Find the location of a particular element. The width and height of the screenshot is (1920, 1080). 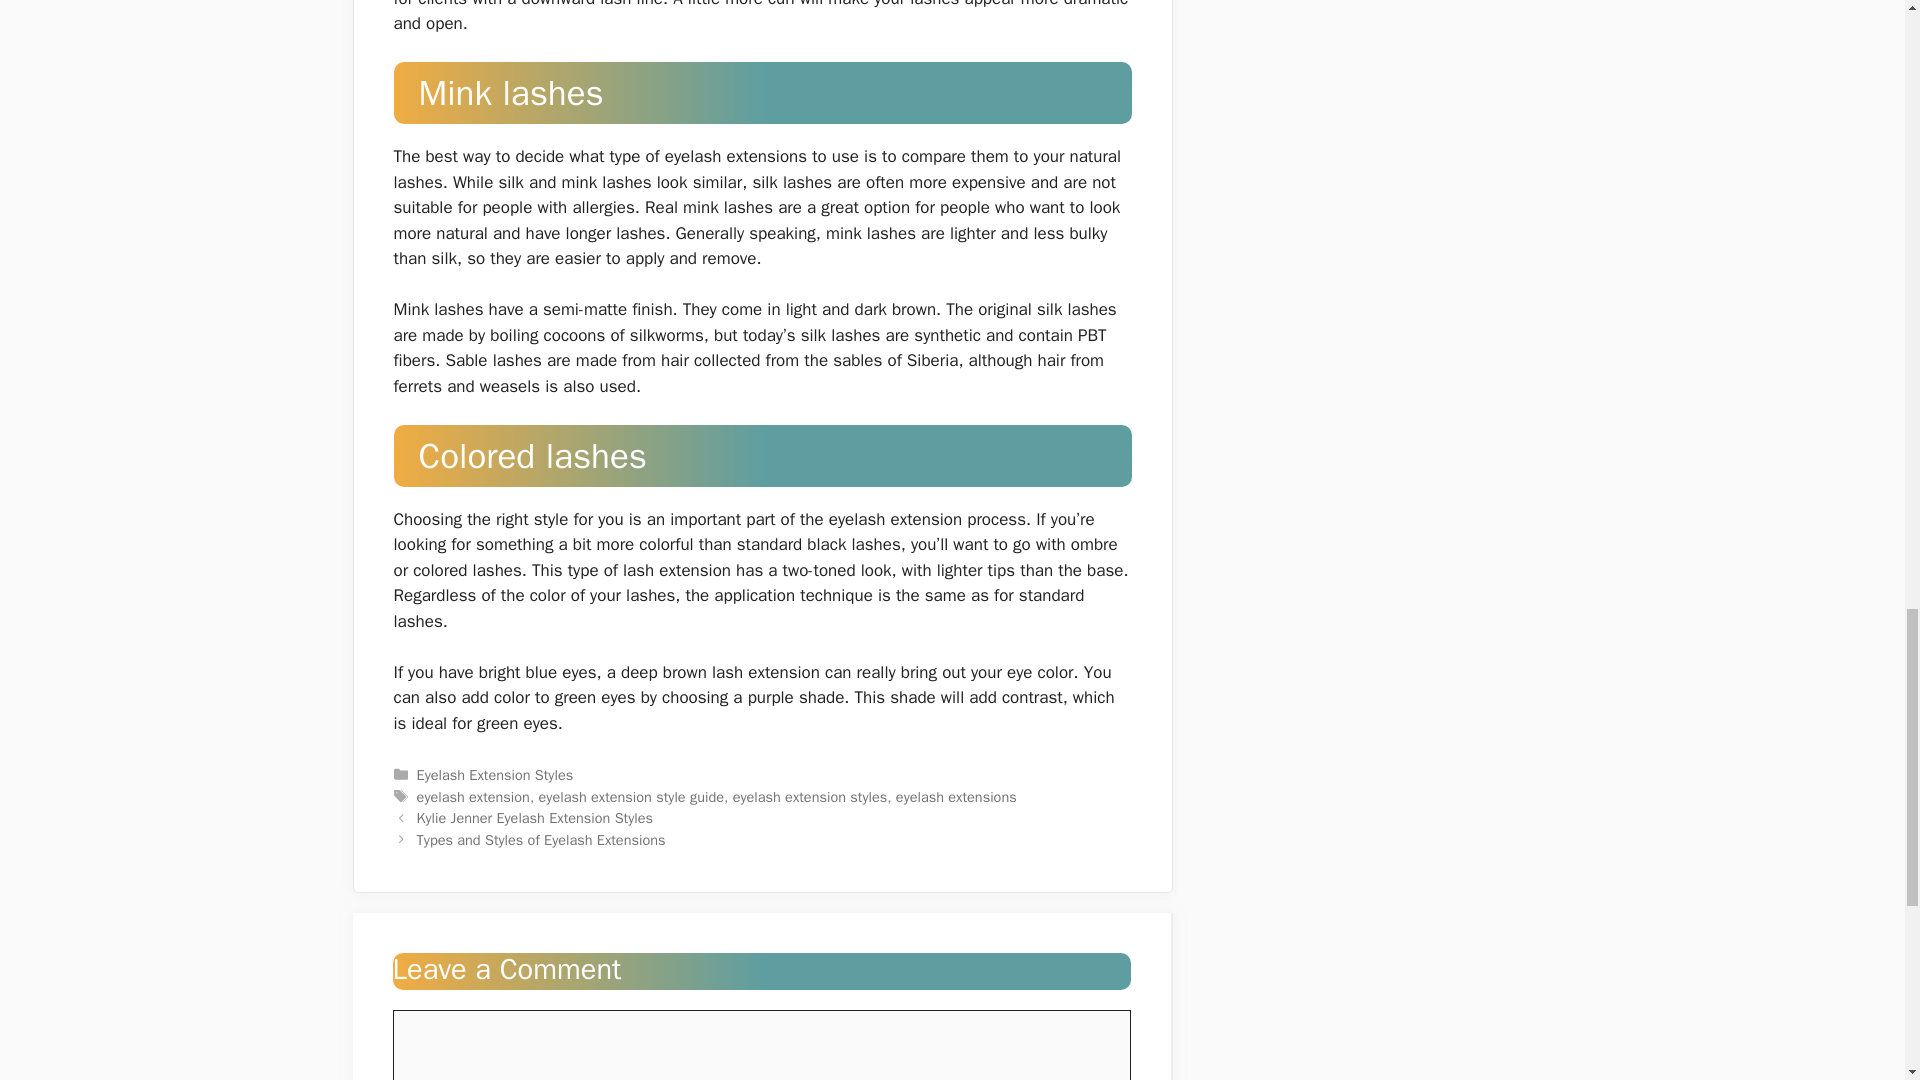

eyelash extension styles is located at coordinates (810, 796).